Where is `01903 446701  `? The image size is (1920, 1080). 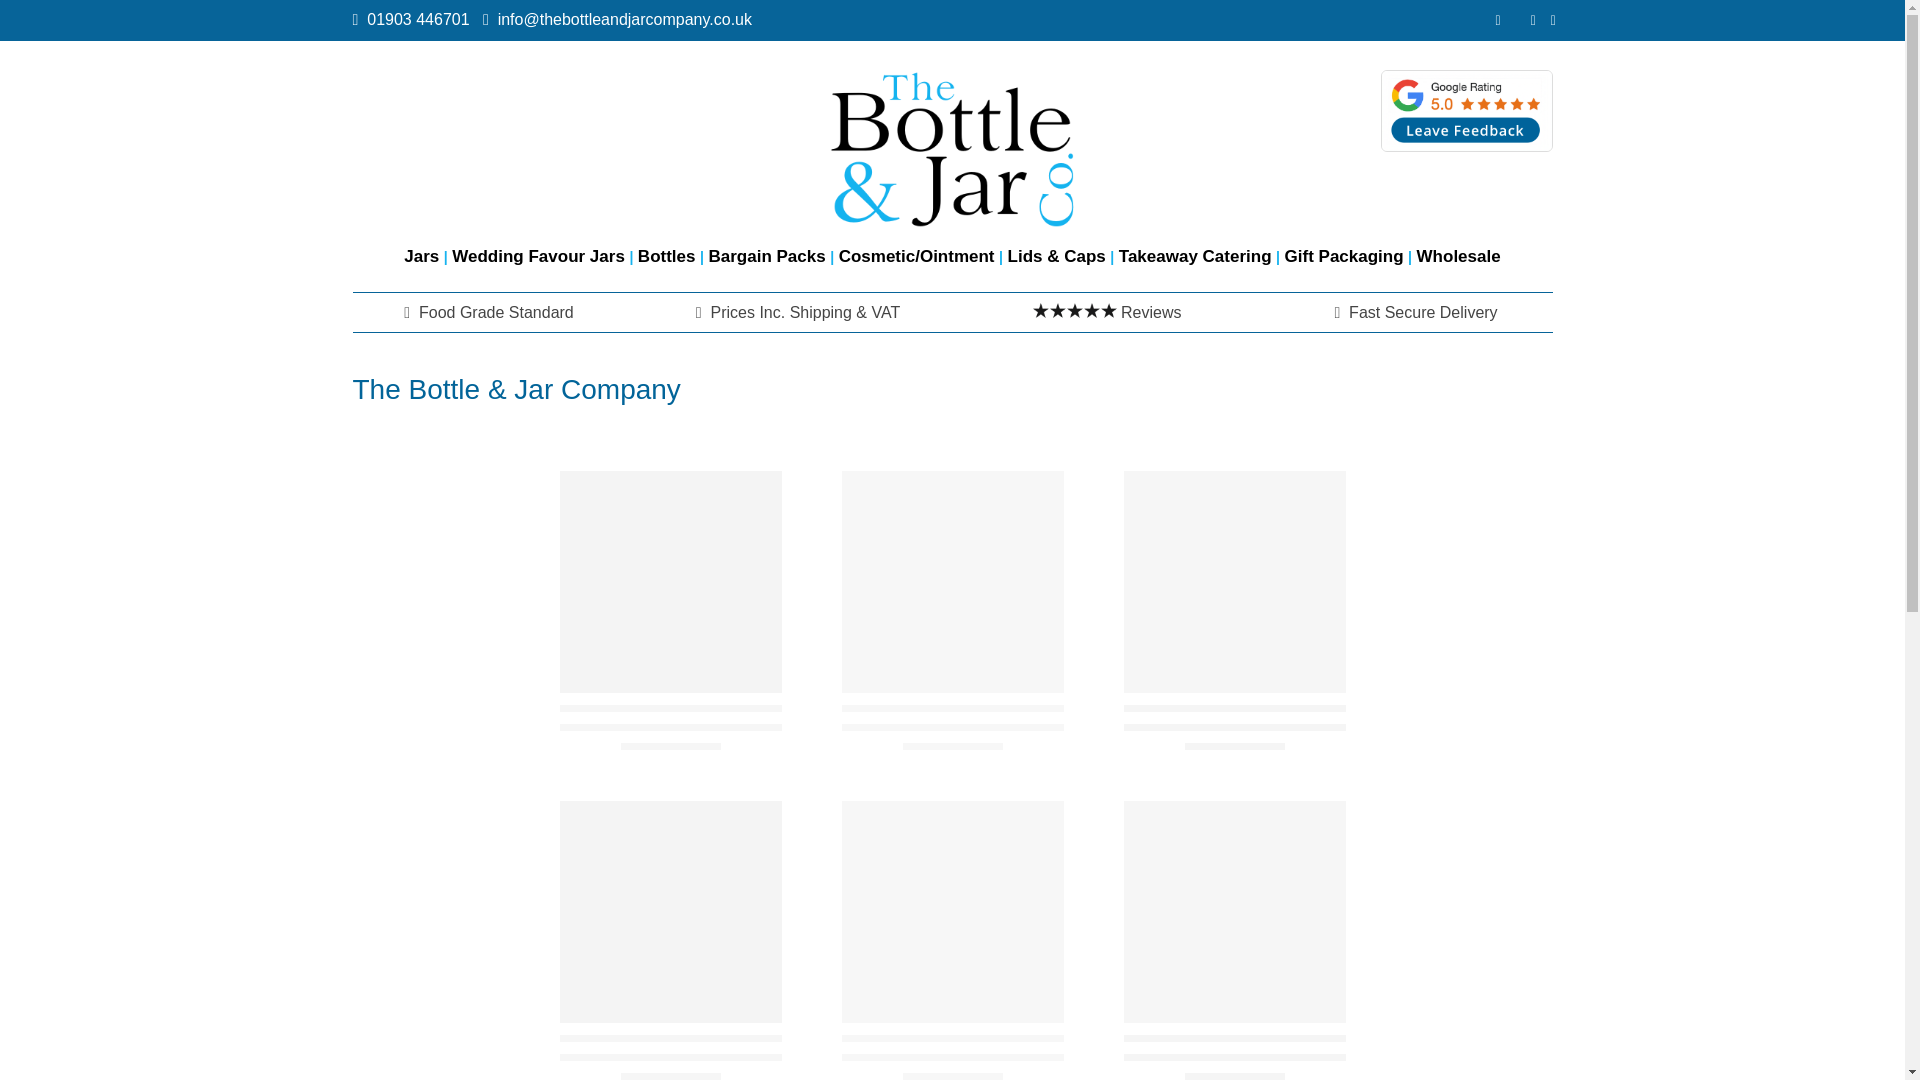
01903 446701   is located at coordinates (422, 19).